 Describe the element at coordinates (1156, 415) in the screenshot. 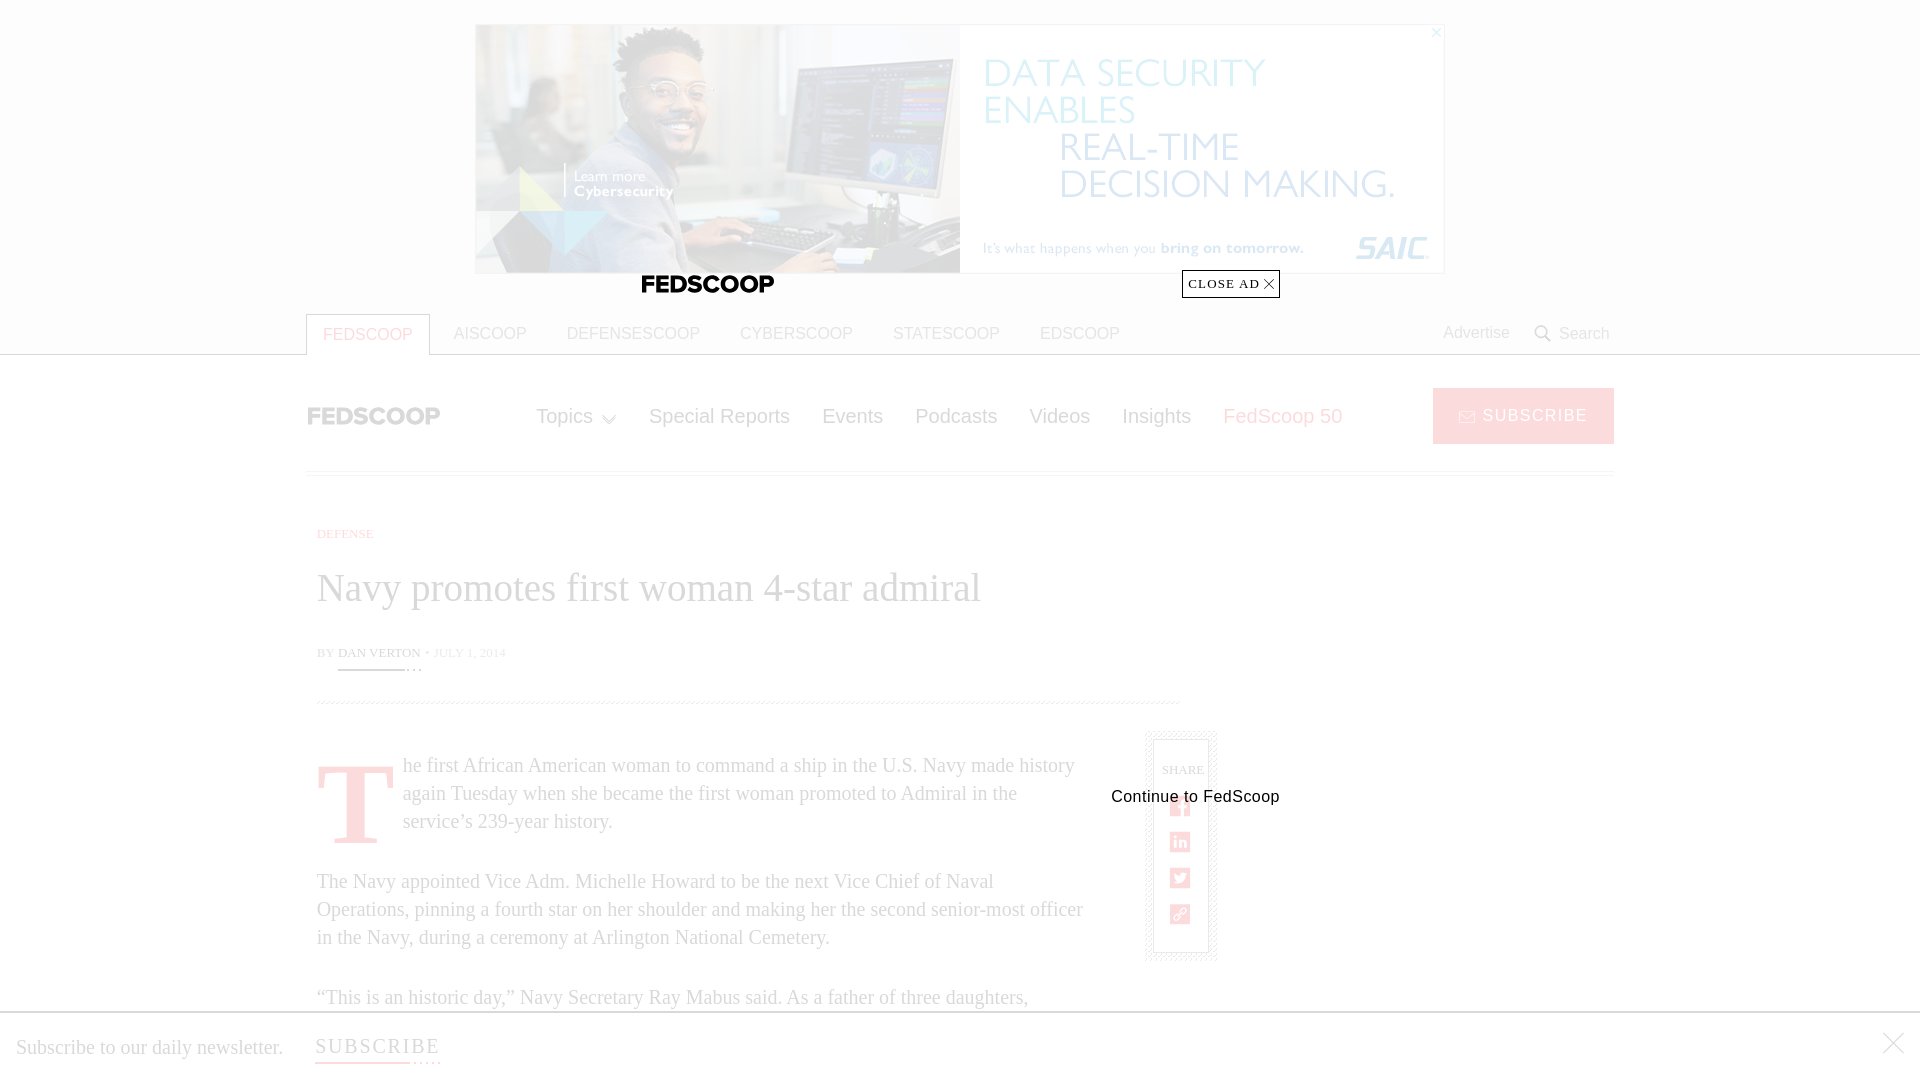

I see `Insights` at that location.